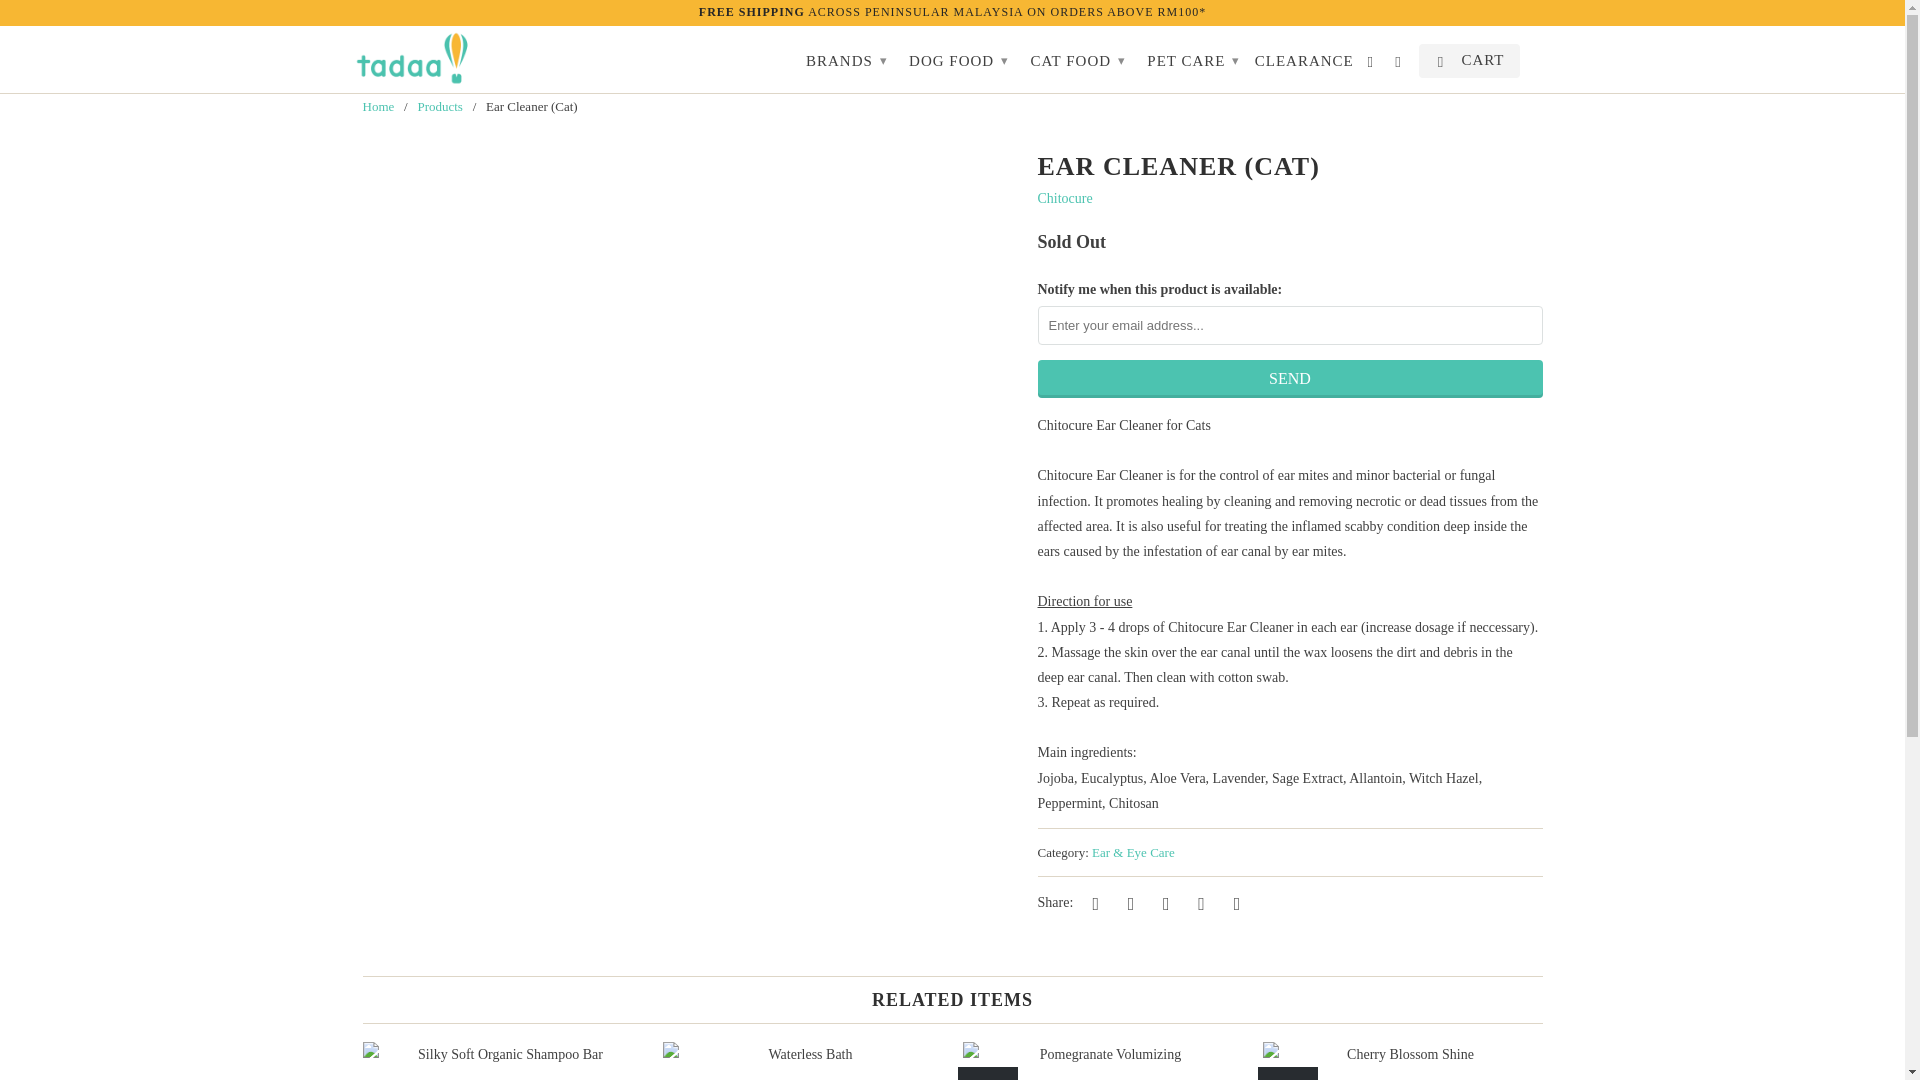 Image resolution: width=1920 pixels, height=1080 pixels. I want to click on tadaa!, so click(378, 106).